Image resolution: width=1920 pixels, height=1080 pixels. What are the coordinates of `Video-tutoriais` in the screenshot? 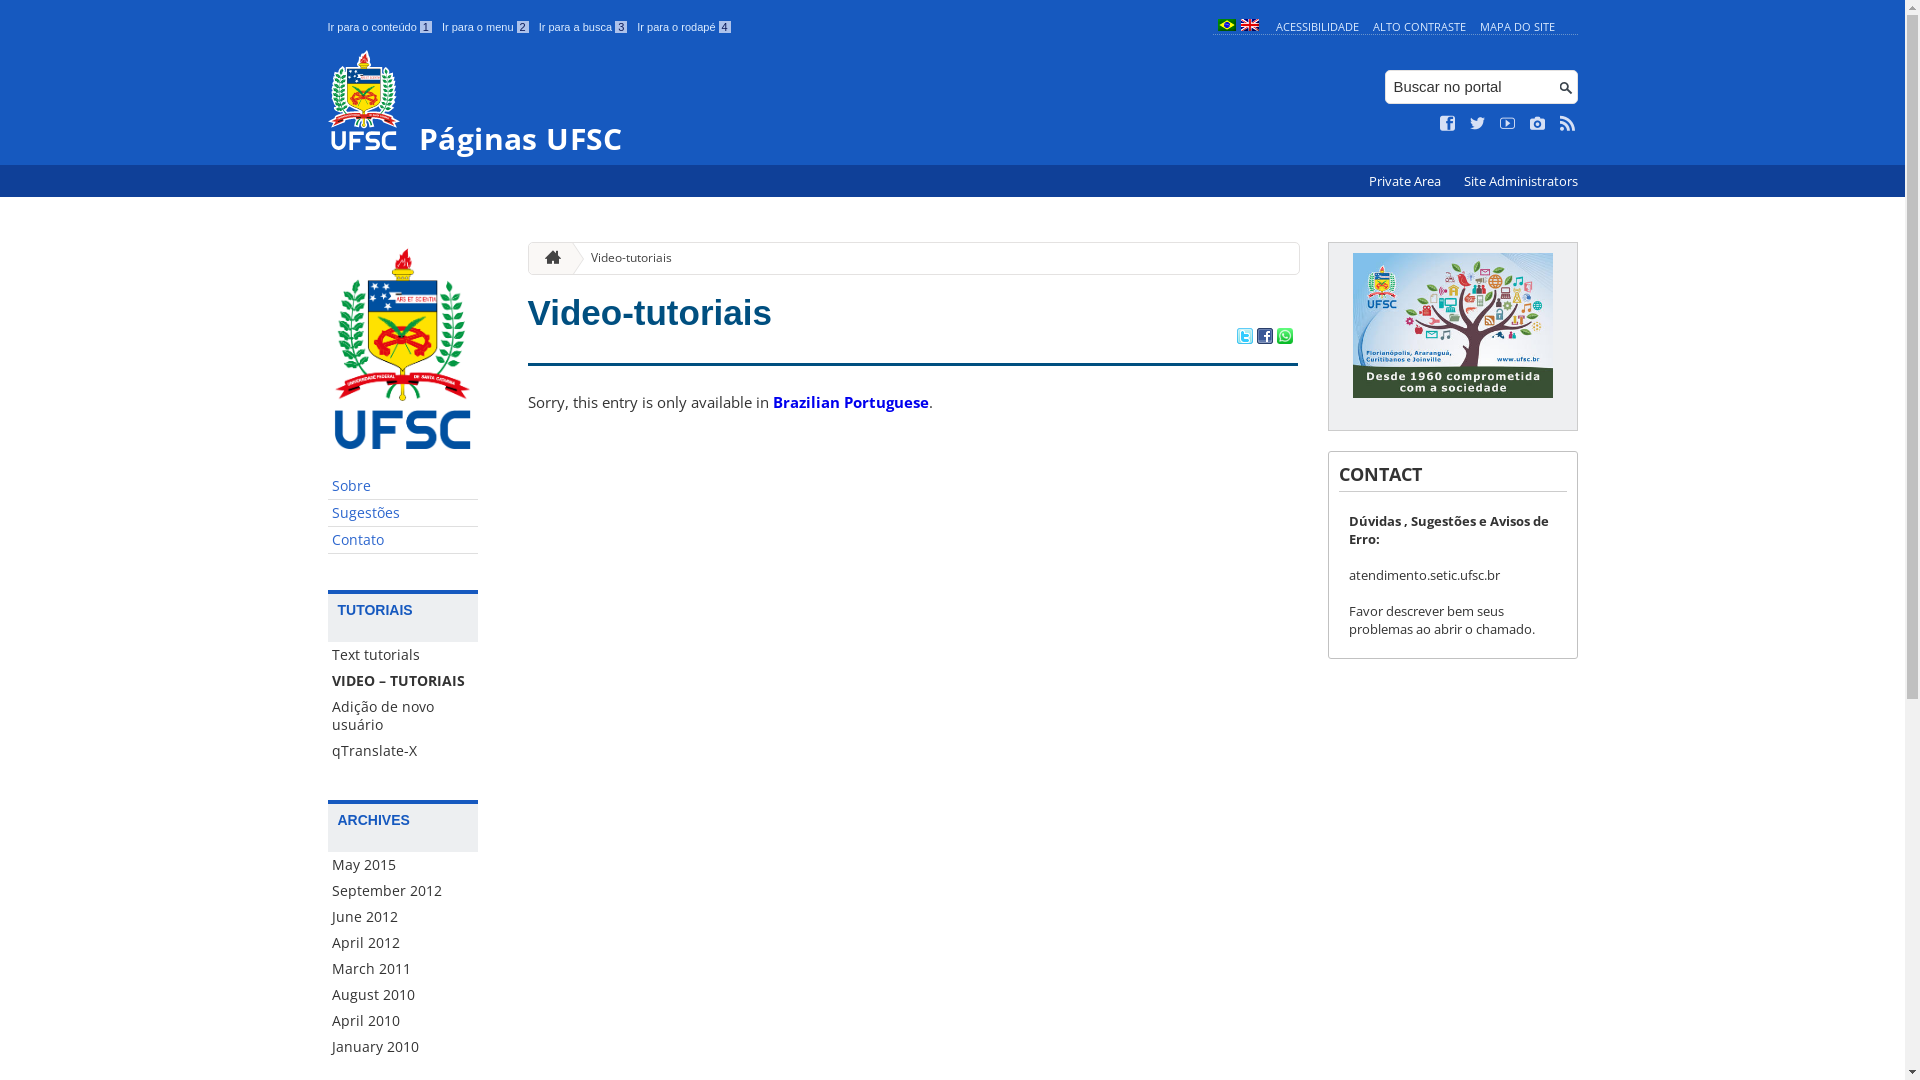 It's located at (650, 312).